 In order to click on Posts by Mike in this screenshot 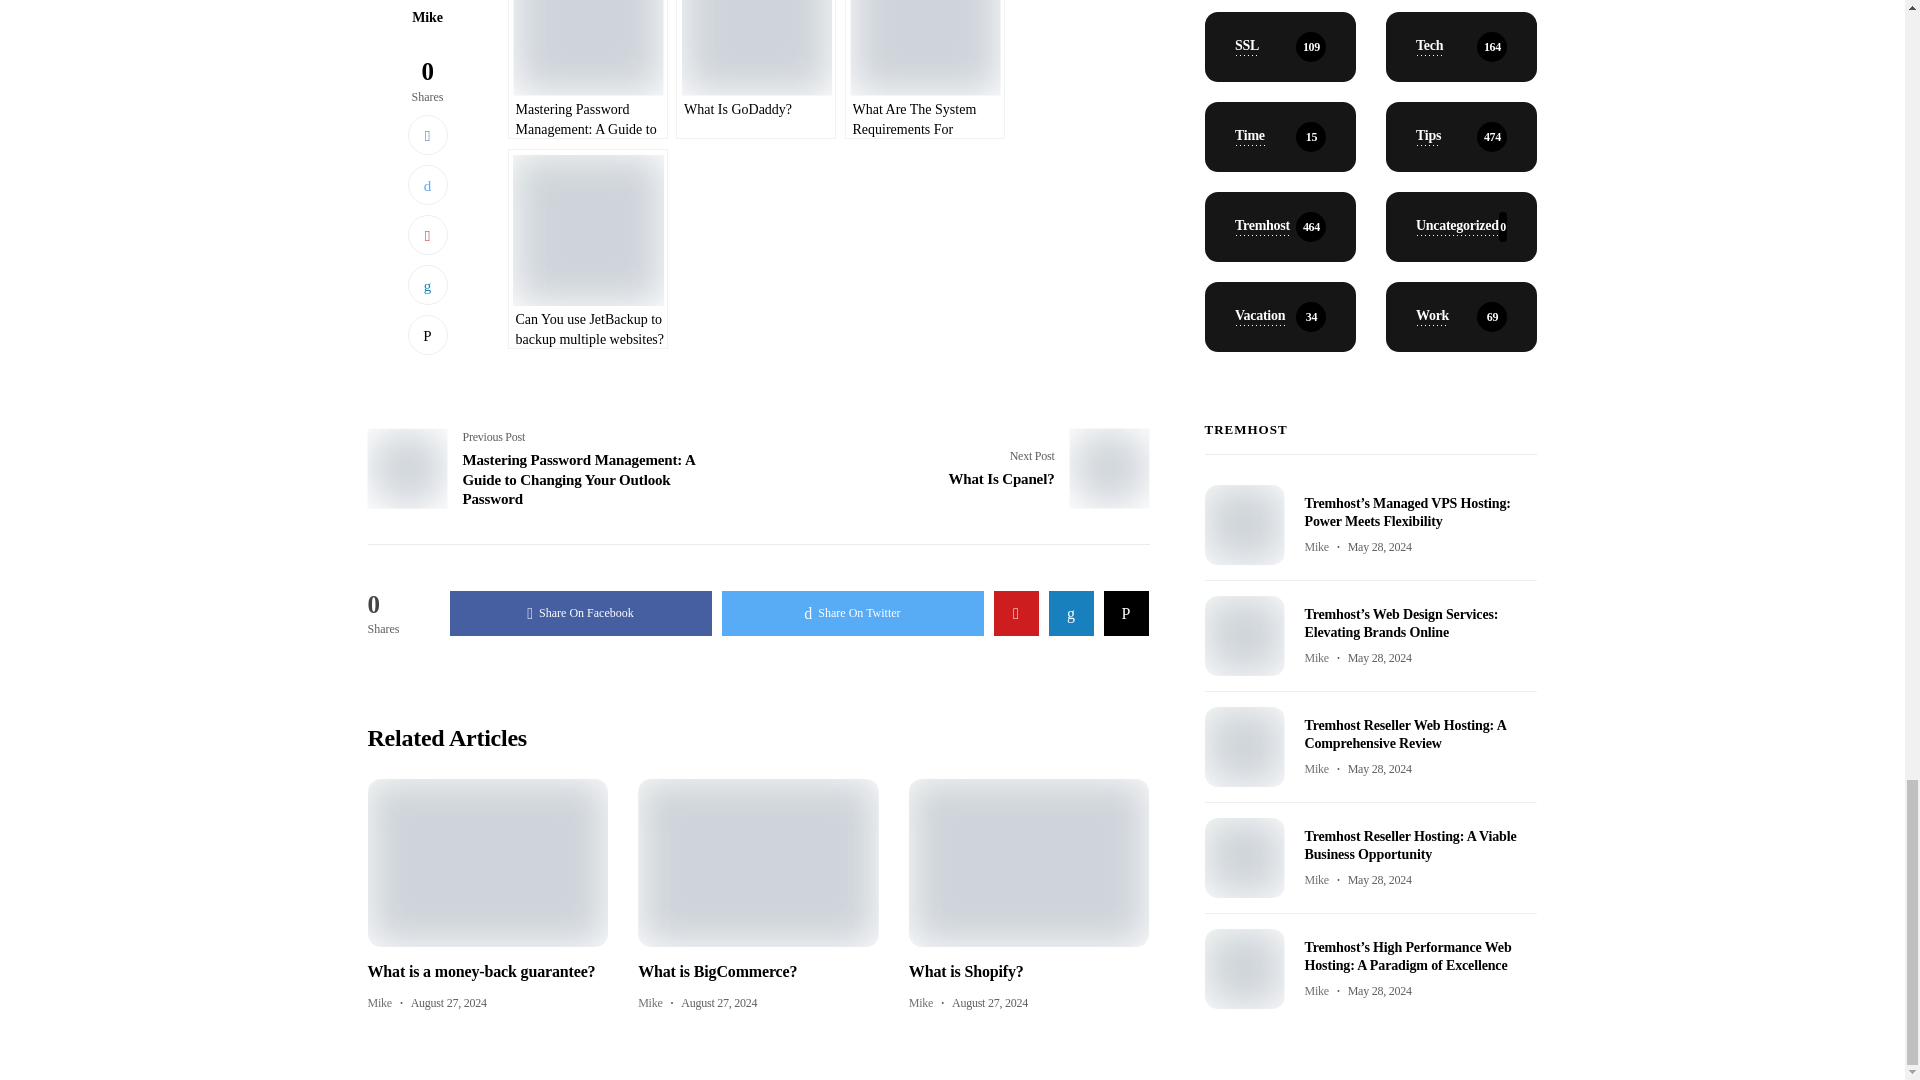, I will do `click(380, 1002)`.